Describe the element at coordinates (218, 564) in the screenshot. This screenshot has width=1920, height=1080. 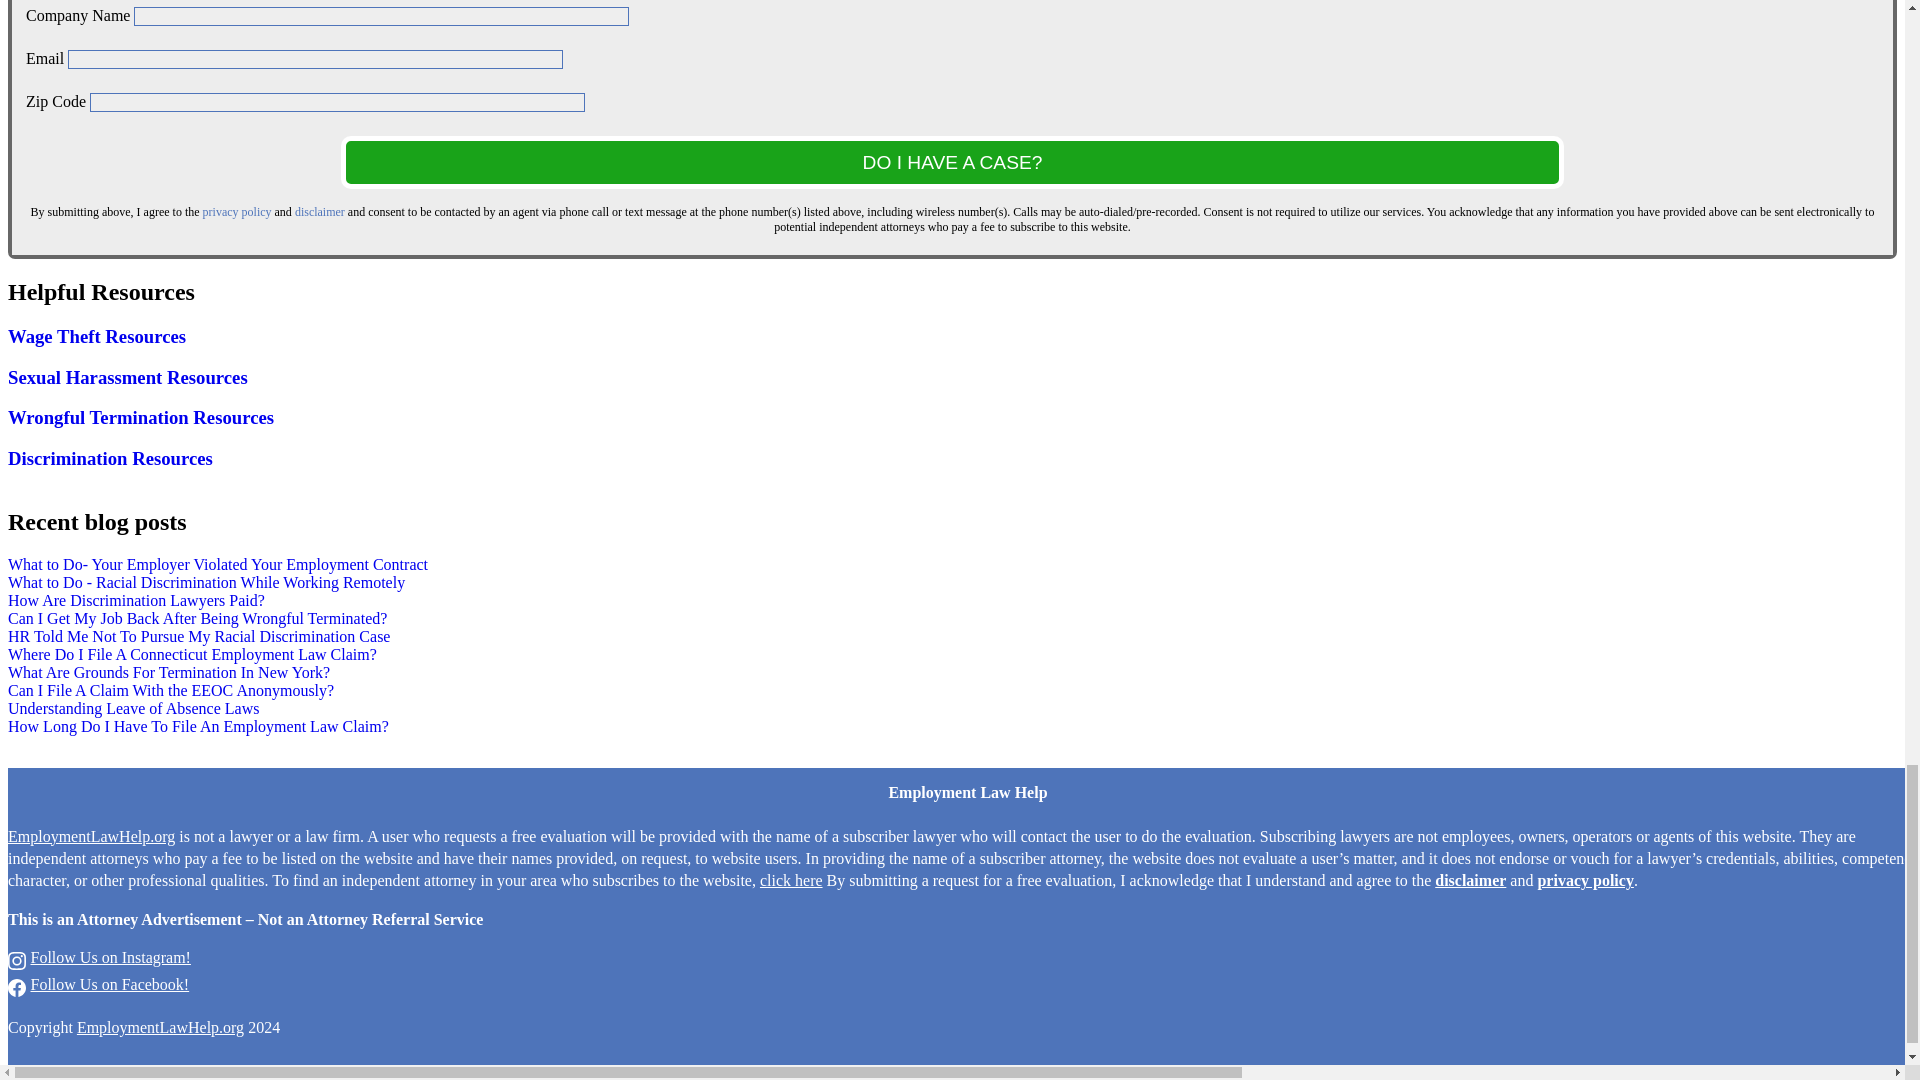
I see `What to Do- Your Employer Violated Your Employment Contract` at that location.